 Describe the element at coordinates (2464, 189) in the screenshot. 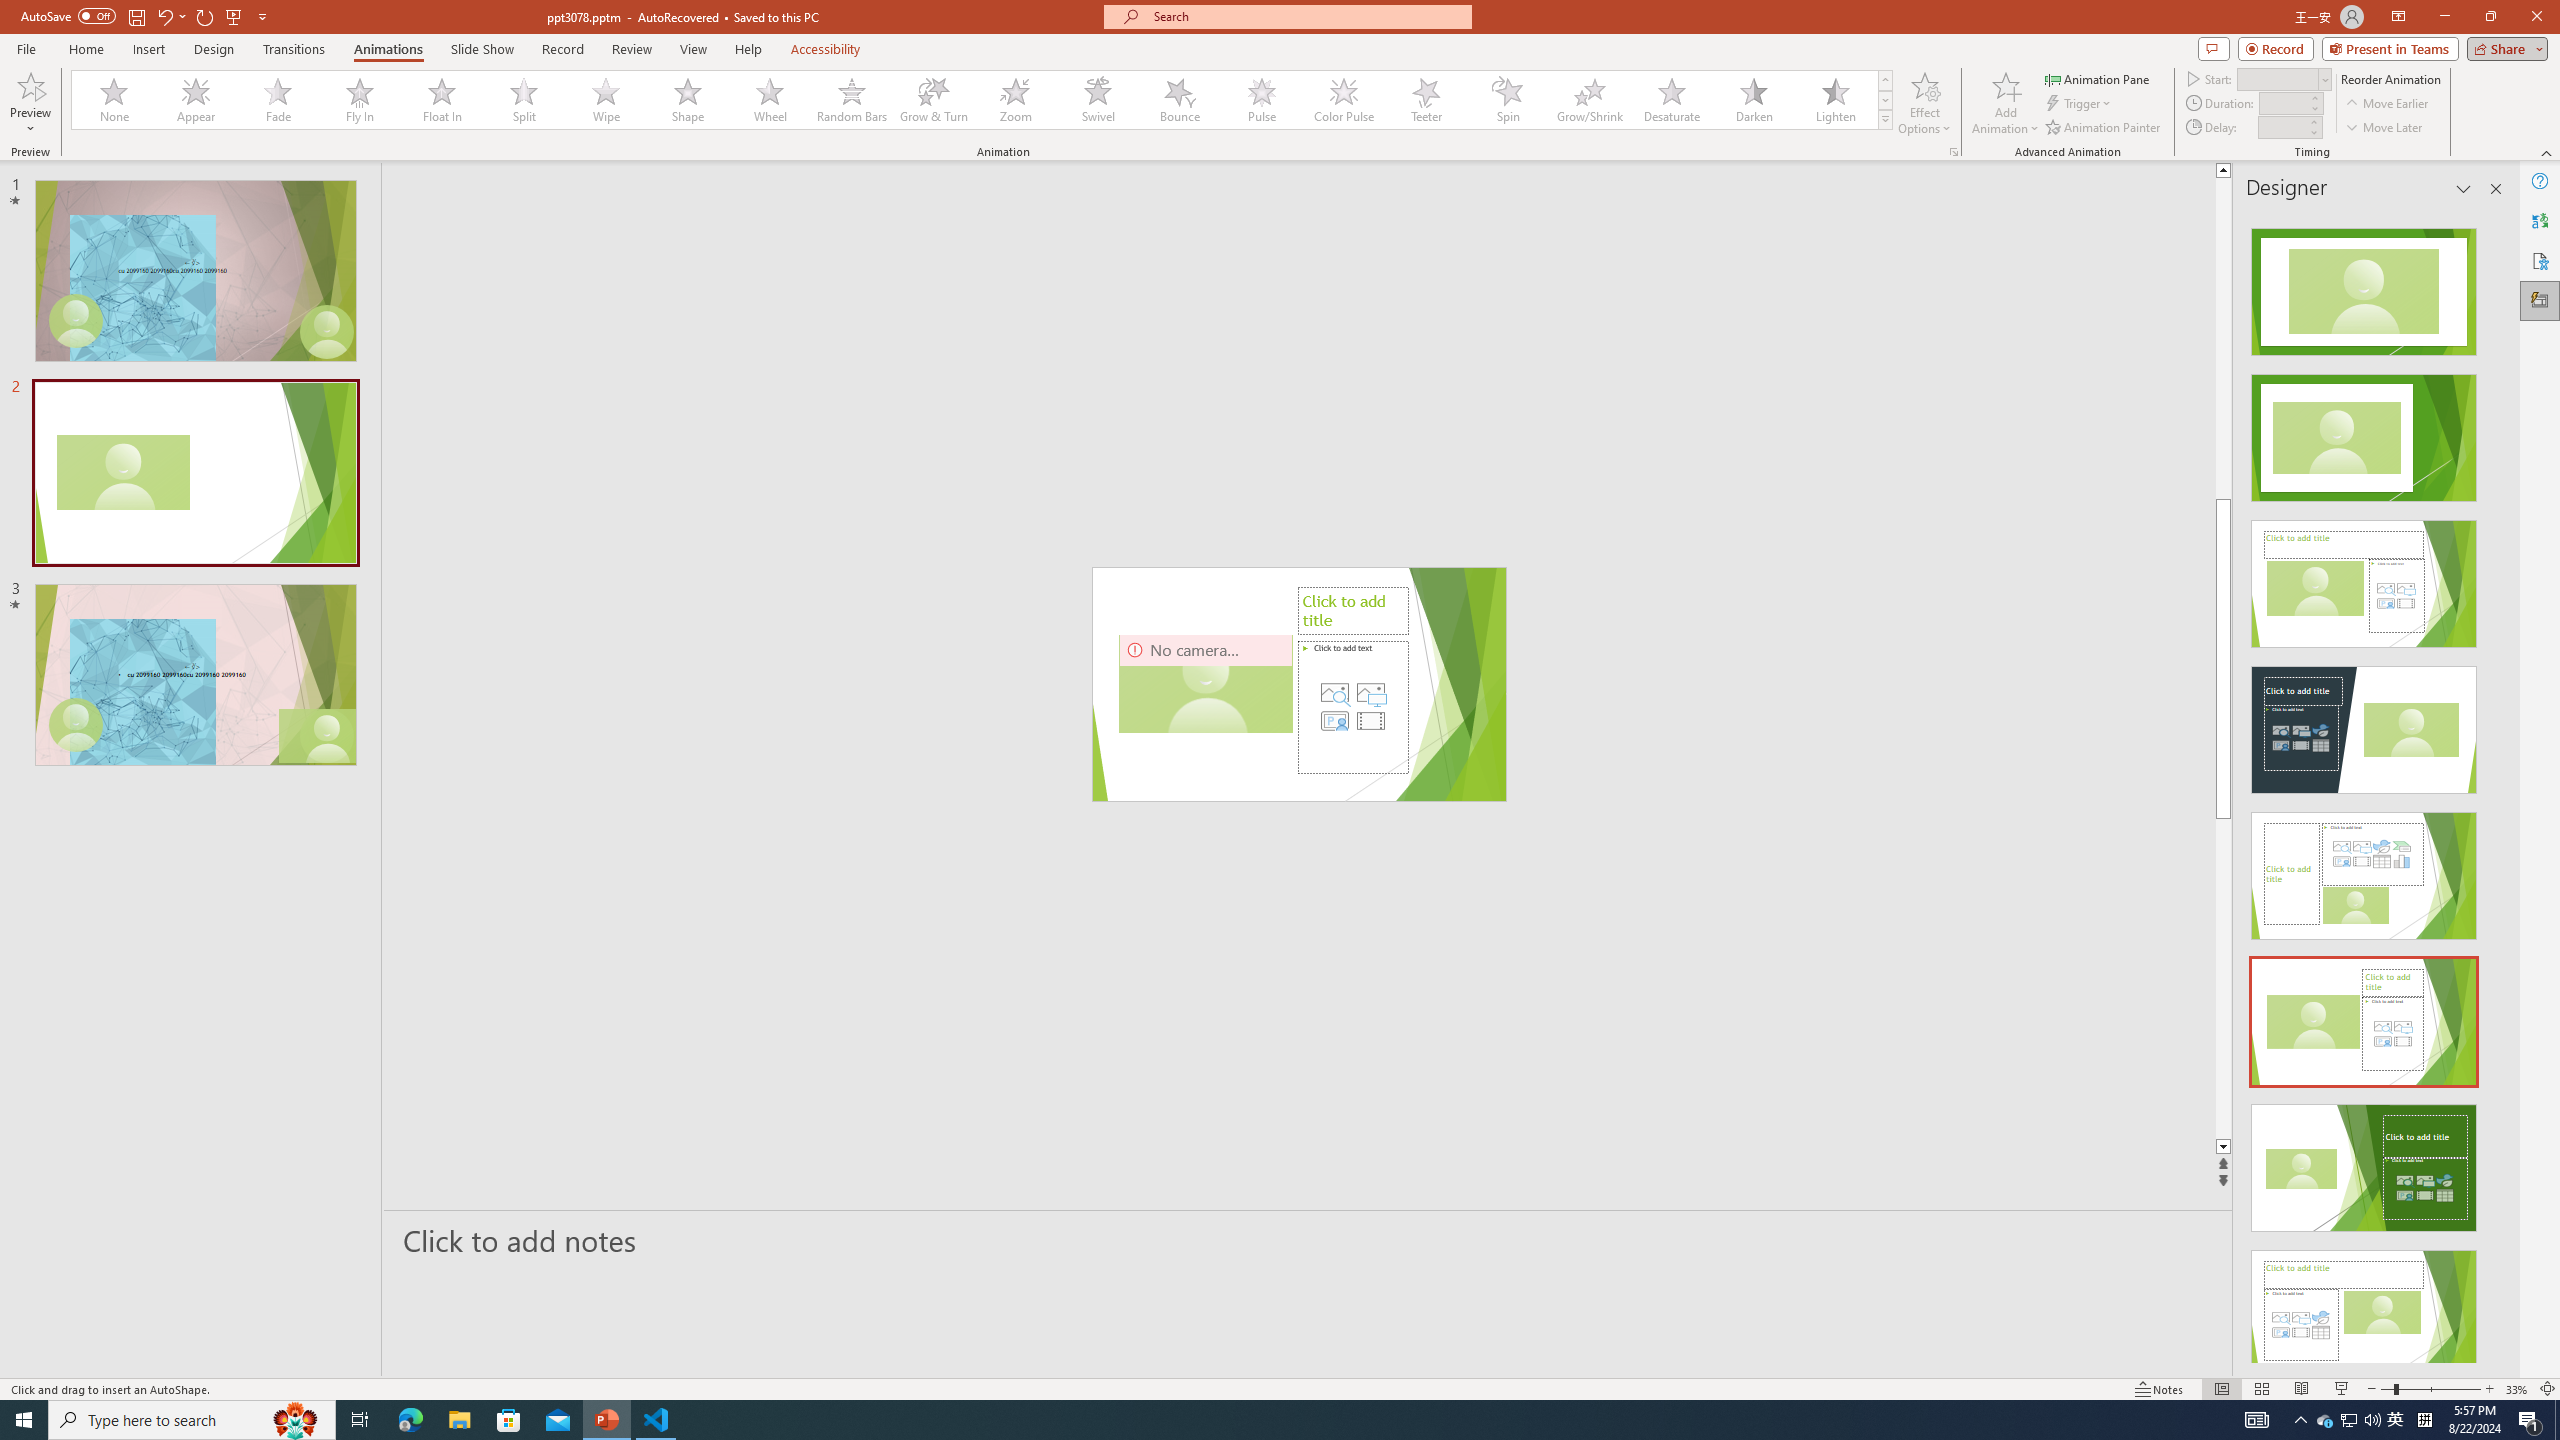

I see `Task Pane Options` at that location.